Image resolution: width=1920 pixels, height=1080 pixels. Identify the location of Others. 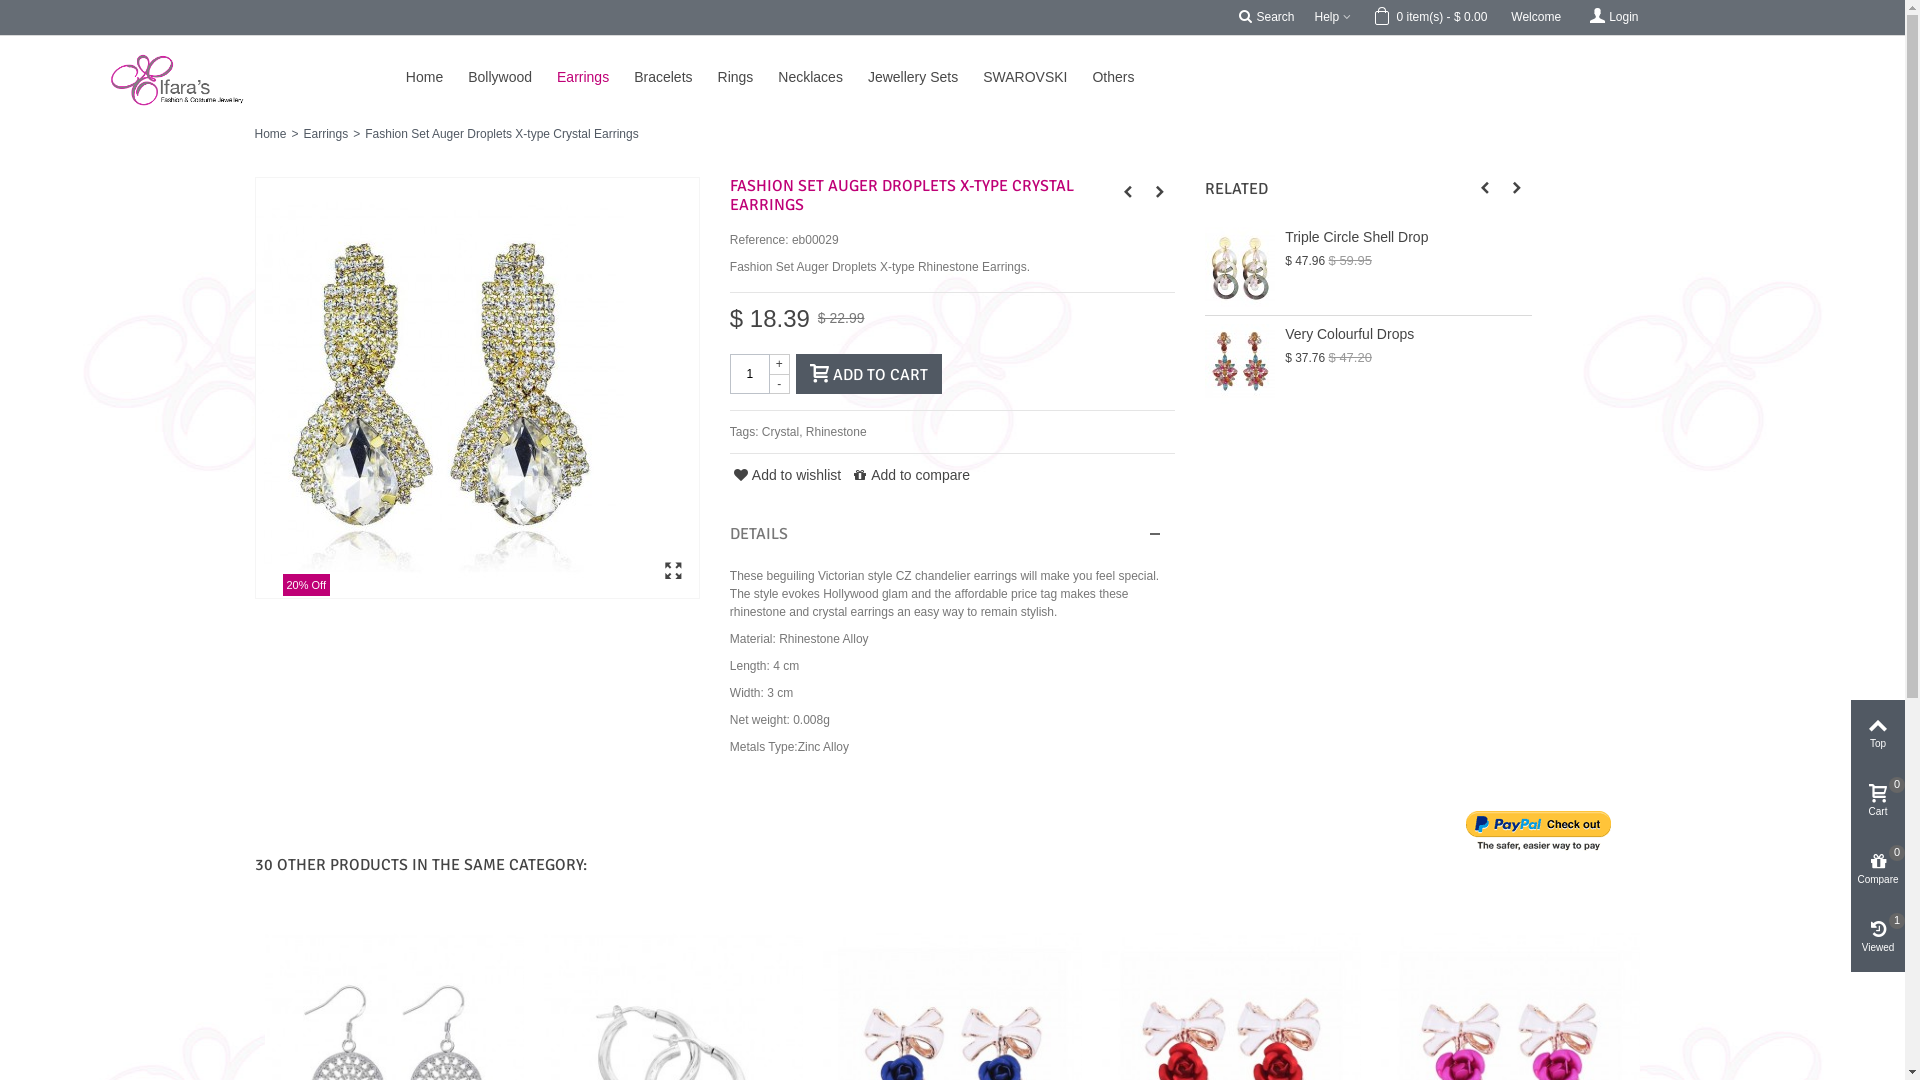
(1126, 77).